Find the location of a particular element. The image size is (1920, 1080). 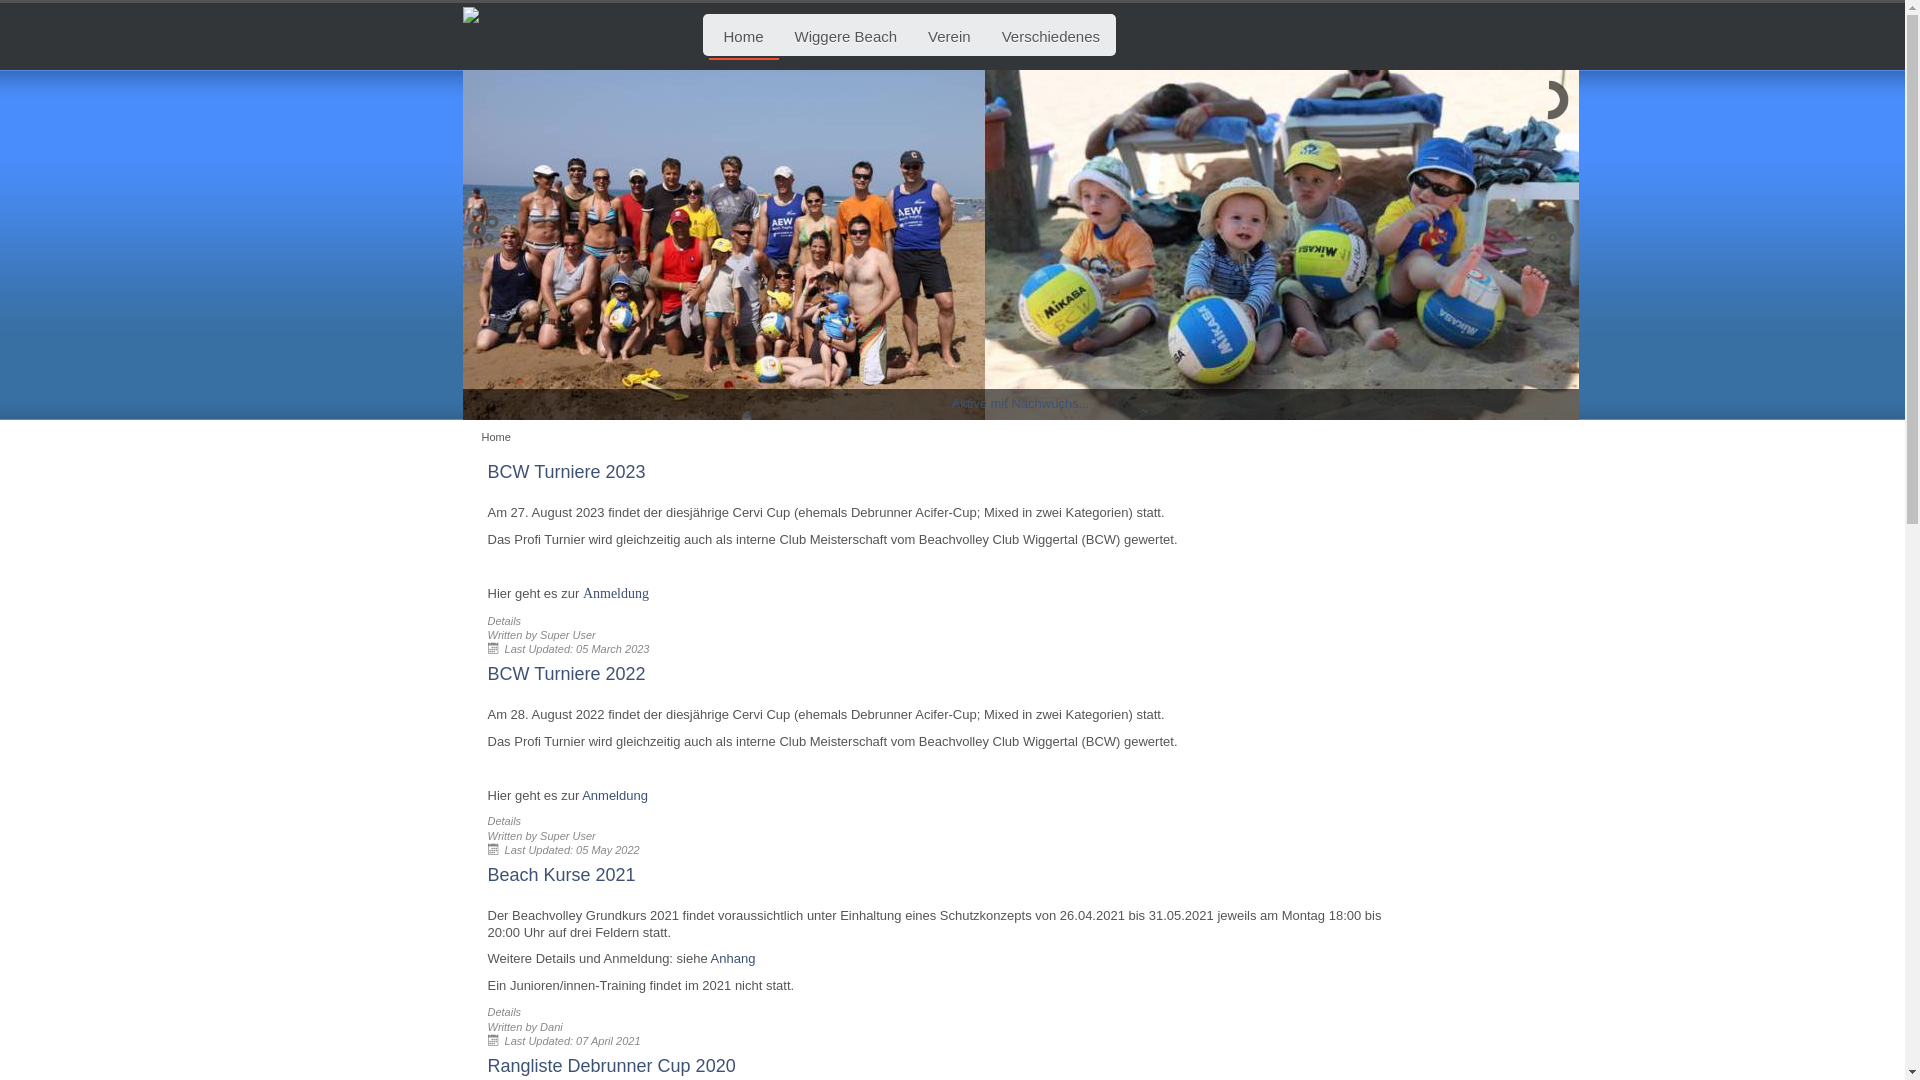

Verschiedenes is located at coordinates (1051, 36).